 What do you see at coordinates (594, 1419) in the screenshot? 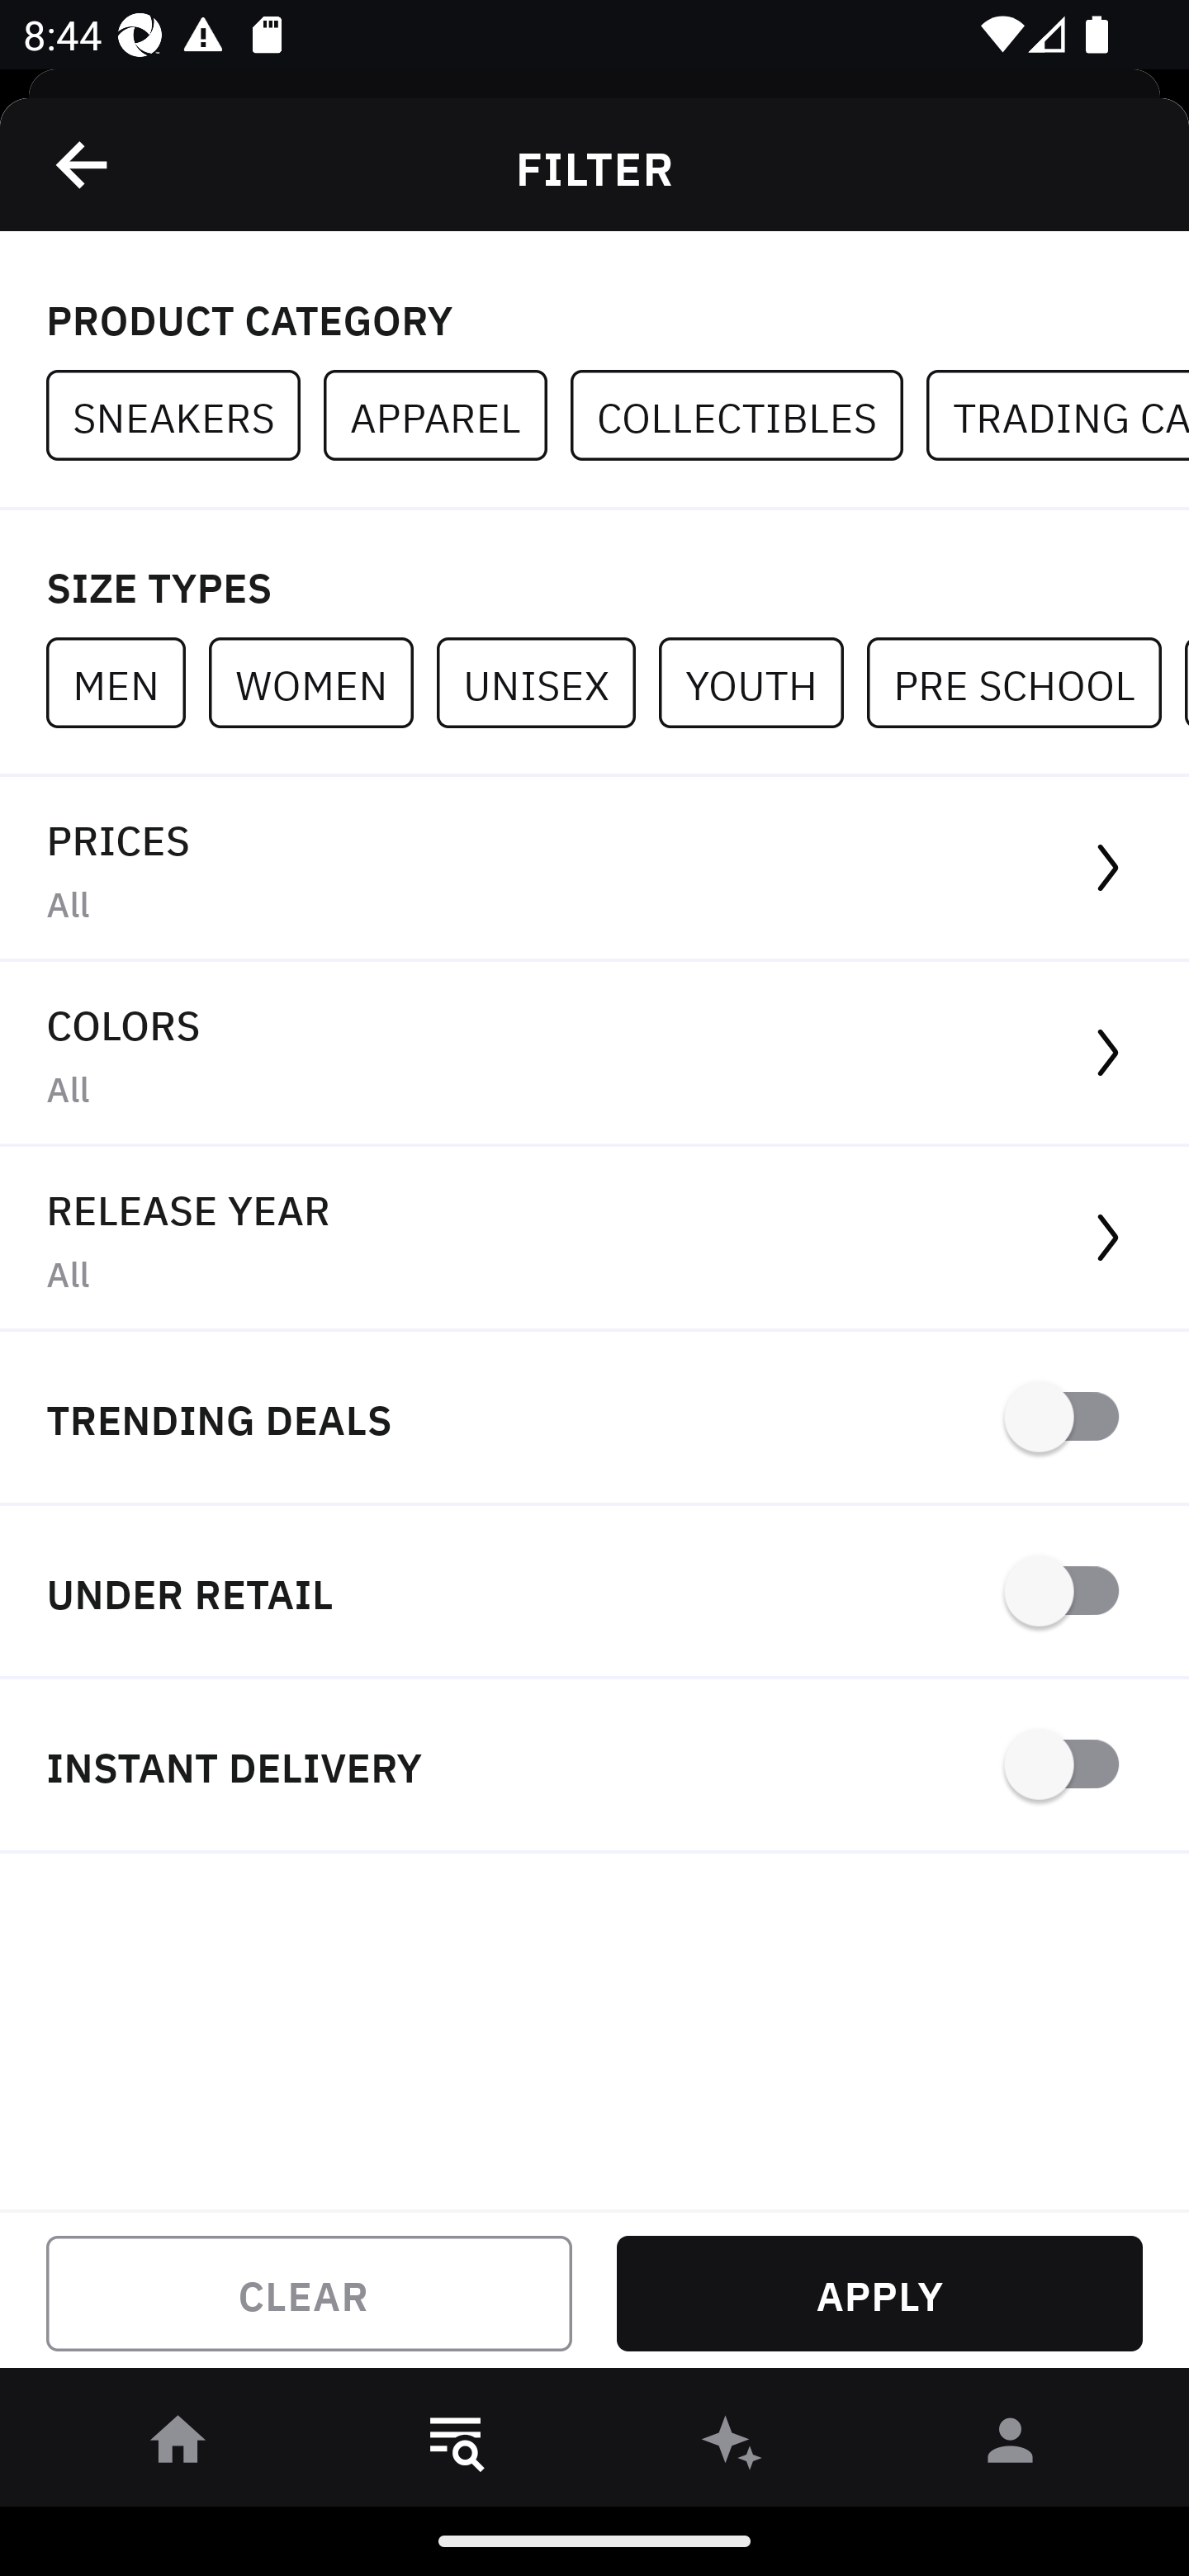
I see `TRENDING DEALS` at bounding box center [594, 1419].